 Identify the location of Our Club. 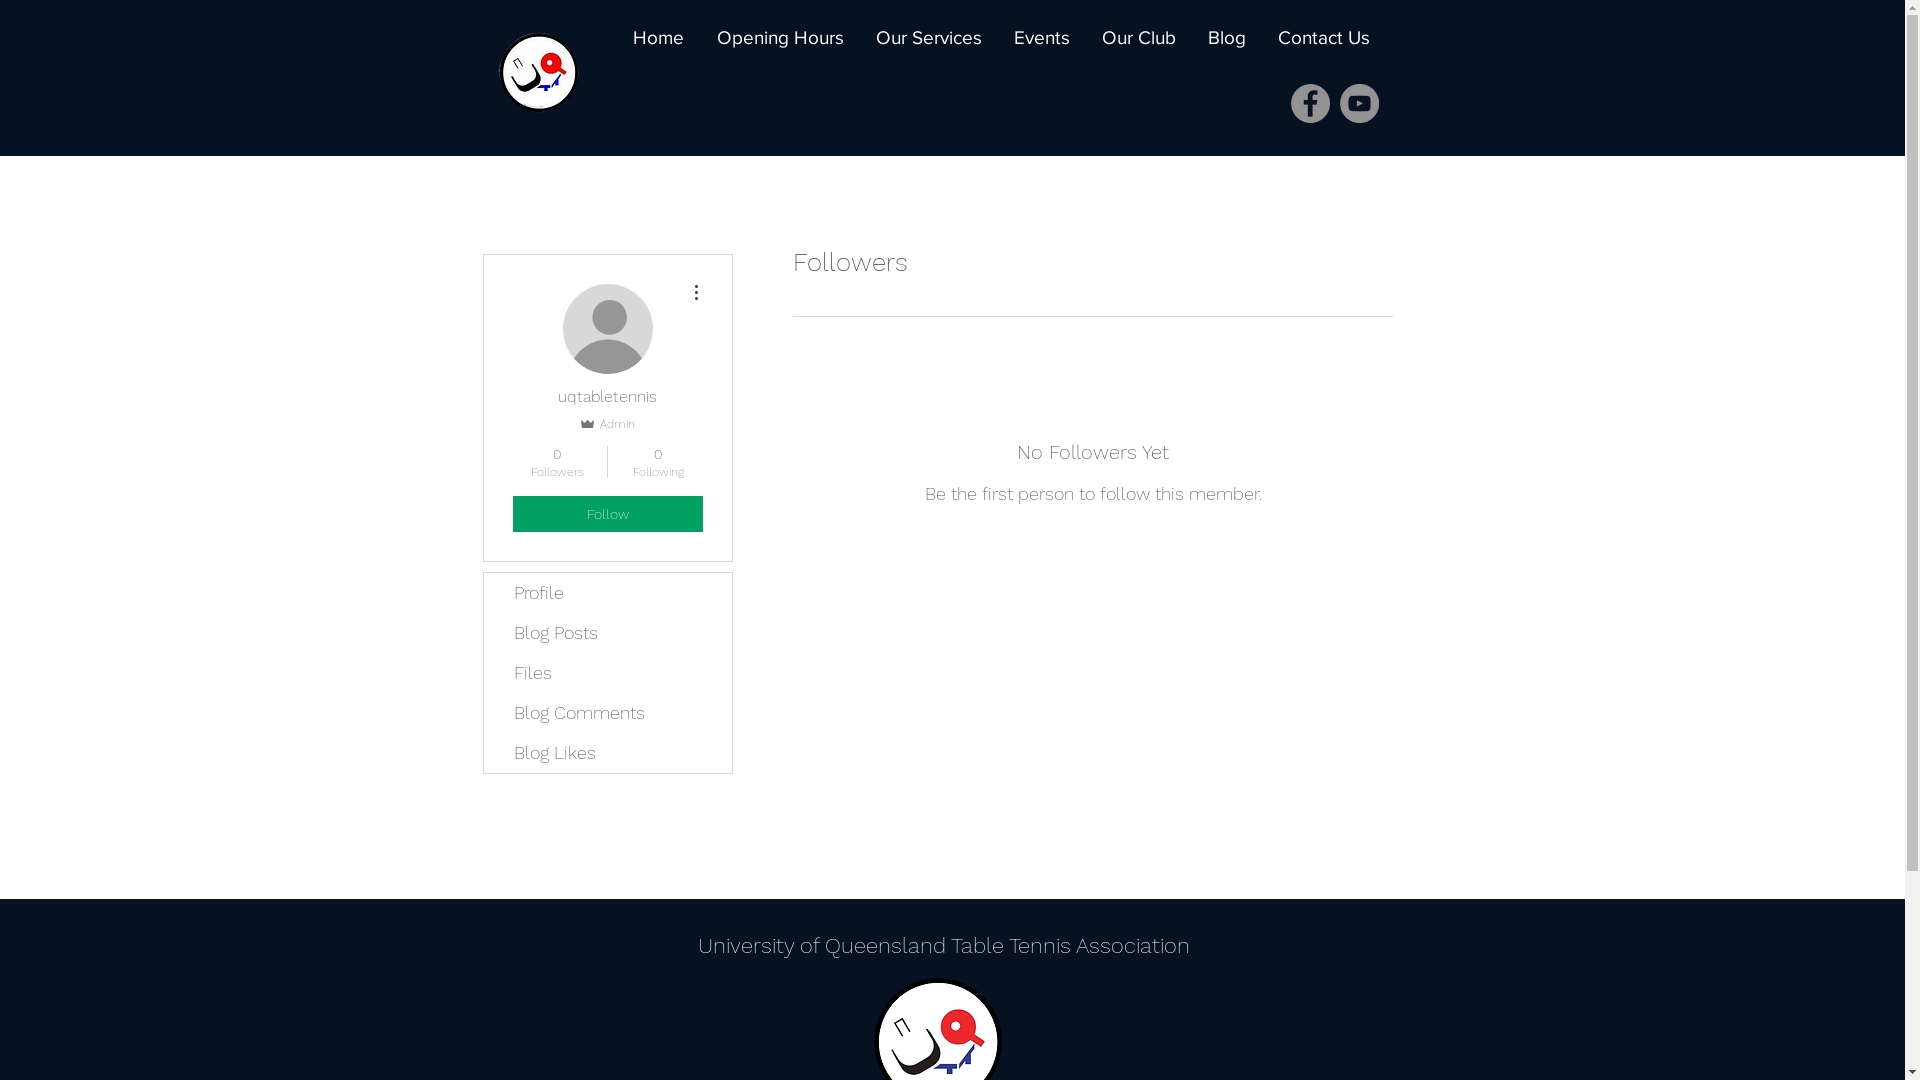
(1133, 38).